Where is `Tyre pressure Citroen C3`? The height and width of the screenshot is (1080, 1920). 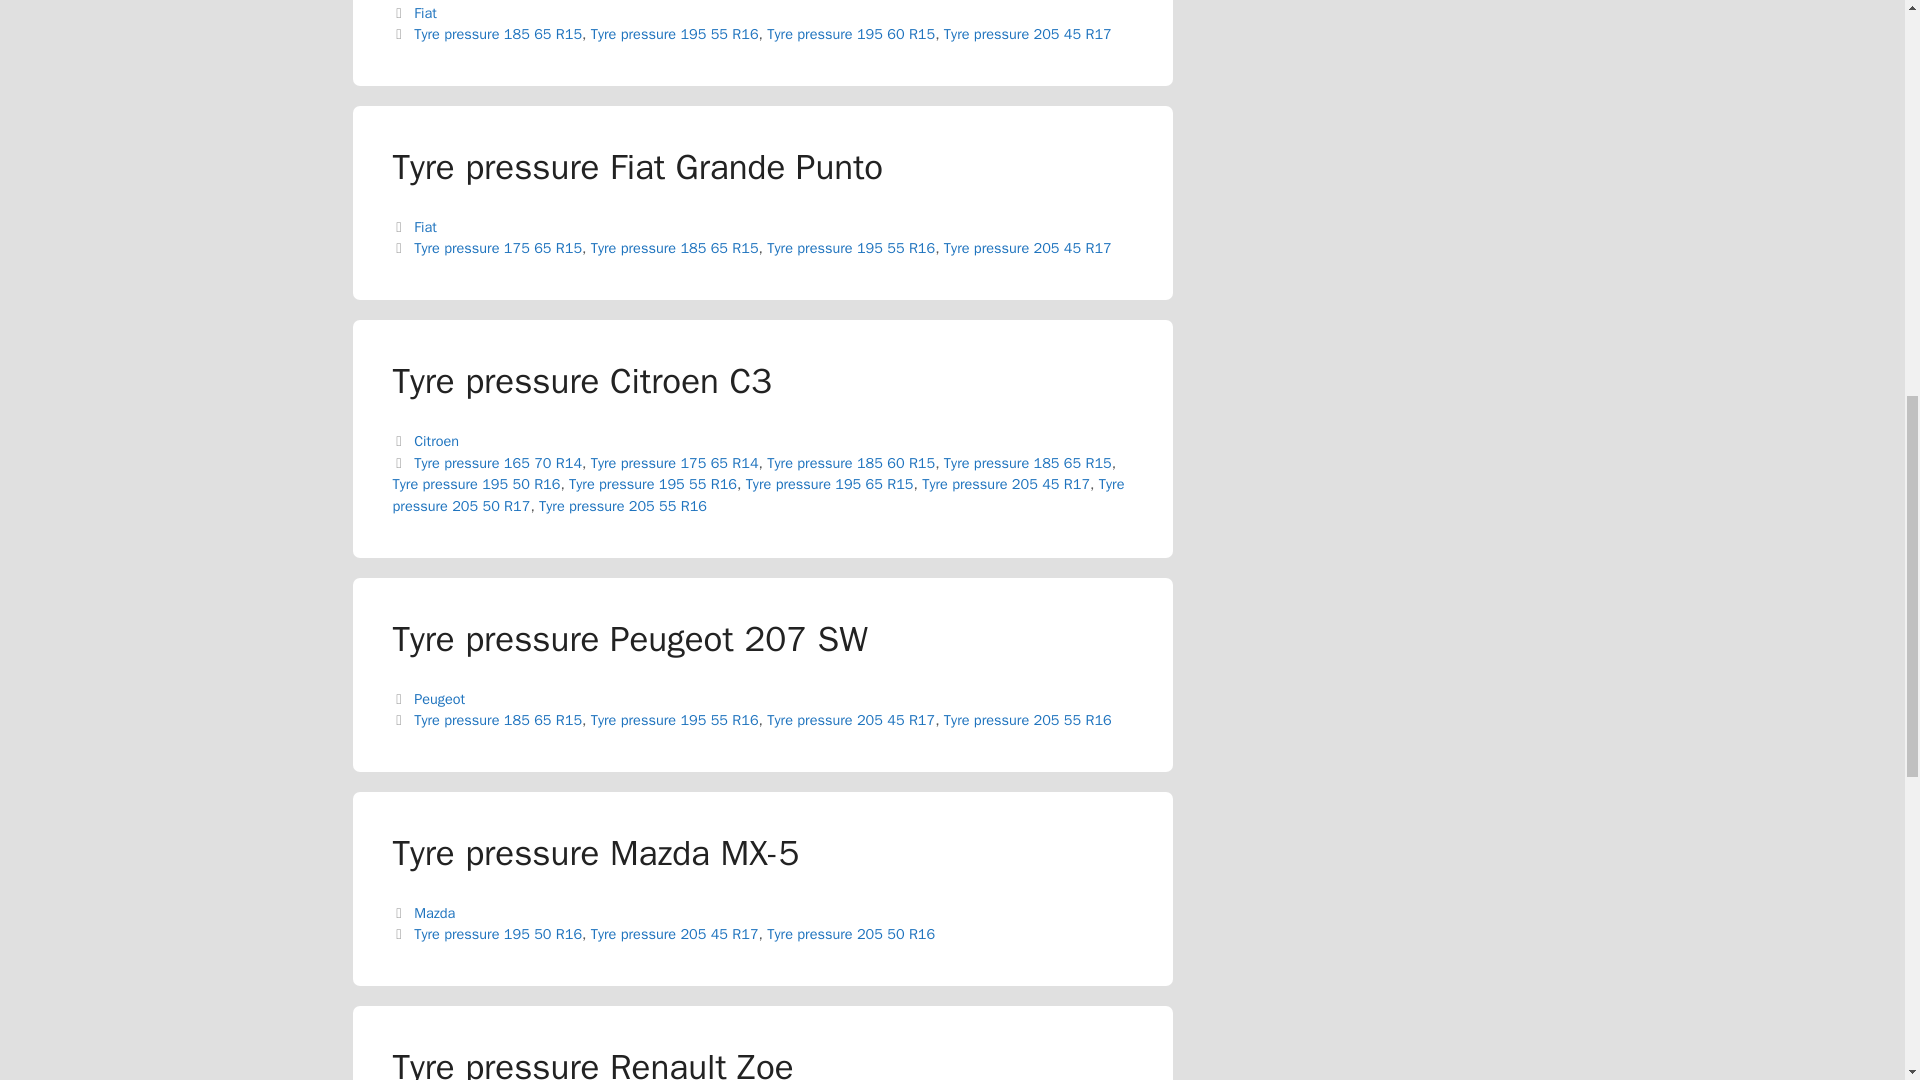 Tyre pressure Citroen C3 is located at coordinates (581, 380).